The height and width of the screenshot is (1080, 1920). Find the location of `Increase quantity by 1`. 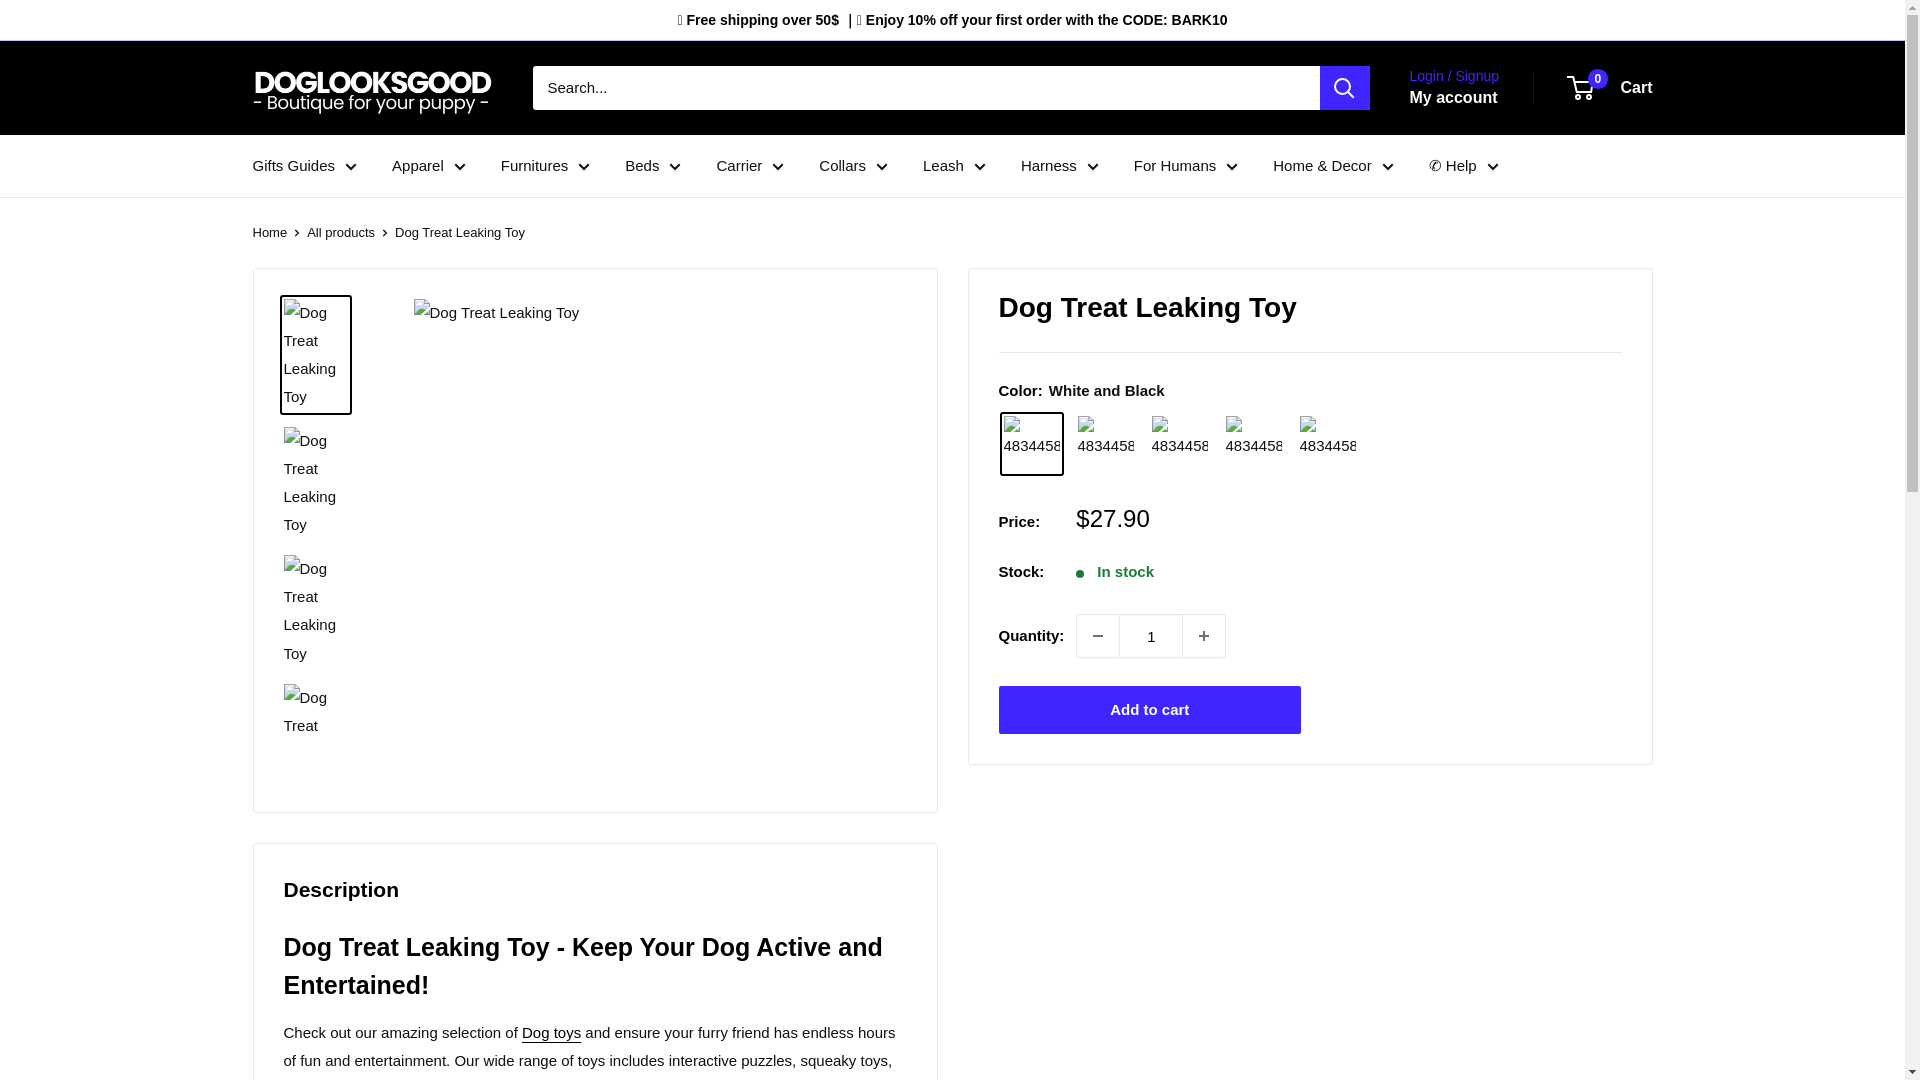

Increase quantity by 1 is located at coordinates (1203, 635).